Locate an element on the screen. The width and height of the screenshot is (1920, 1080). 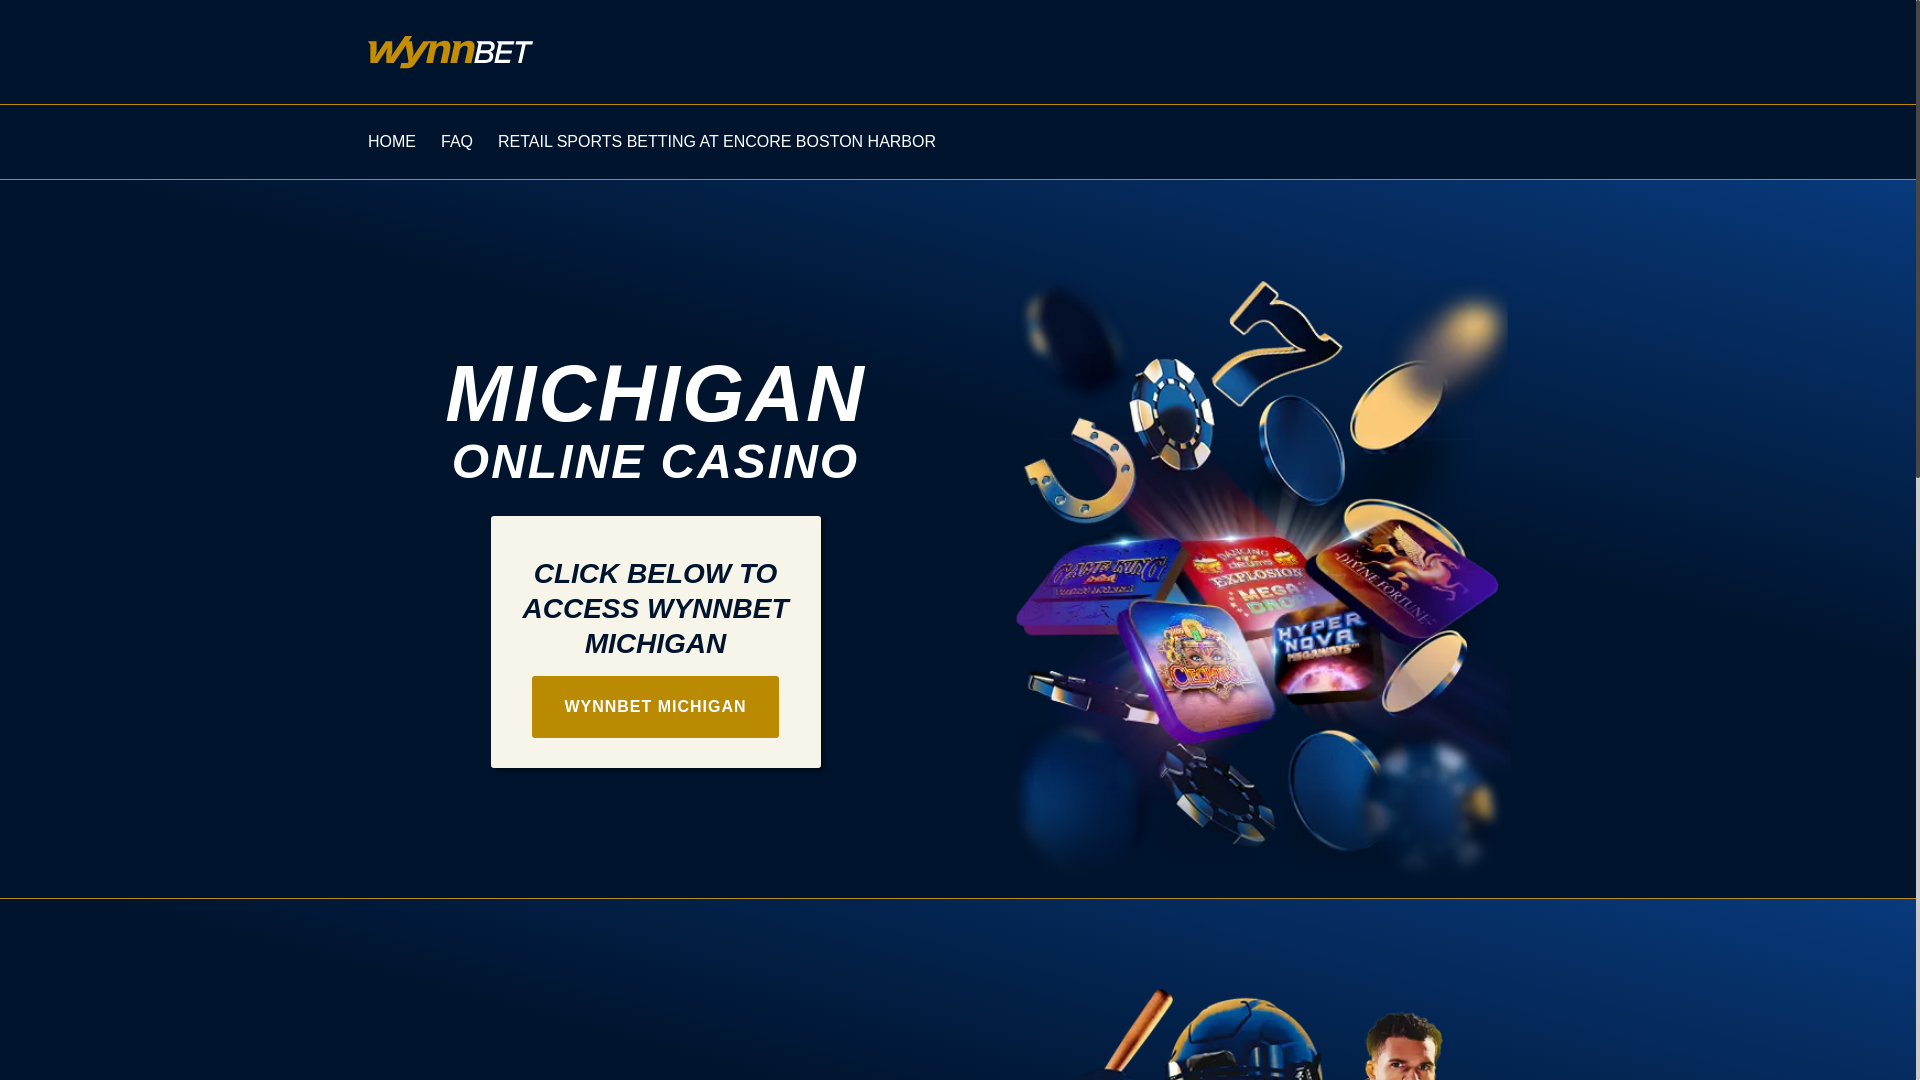
RETAIL SPORTS BETTING AT ENCORE BOSTON HARBOR is located at coordinates (716, 142).